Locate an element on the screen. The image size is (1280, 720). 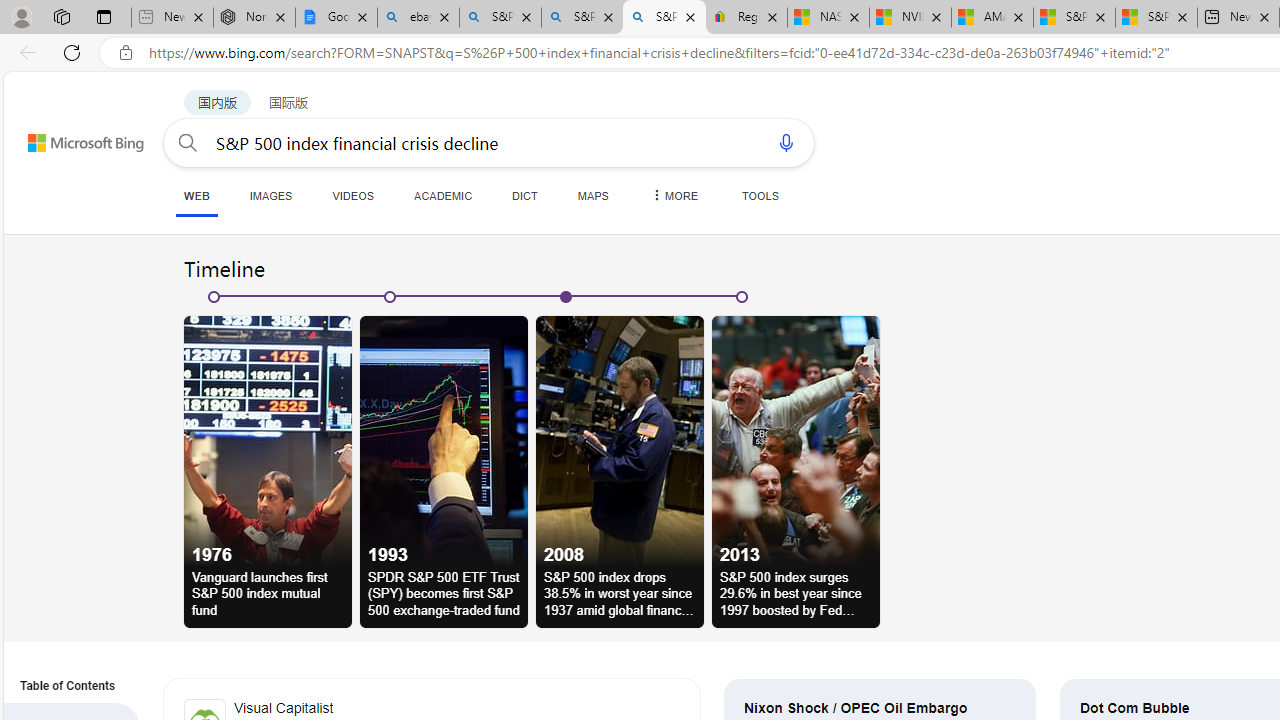
WEB is located at coordinates (196, 196).